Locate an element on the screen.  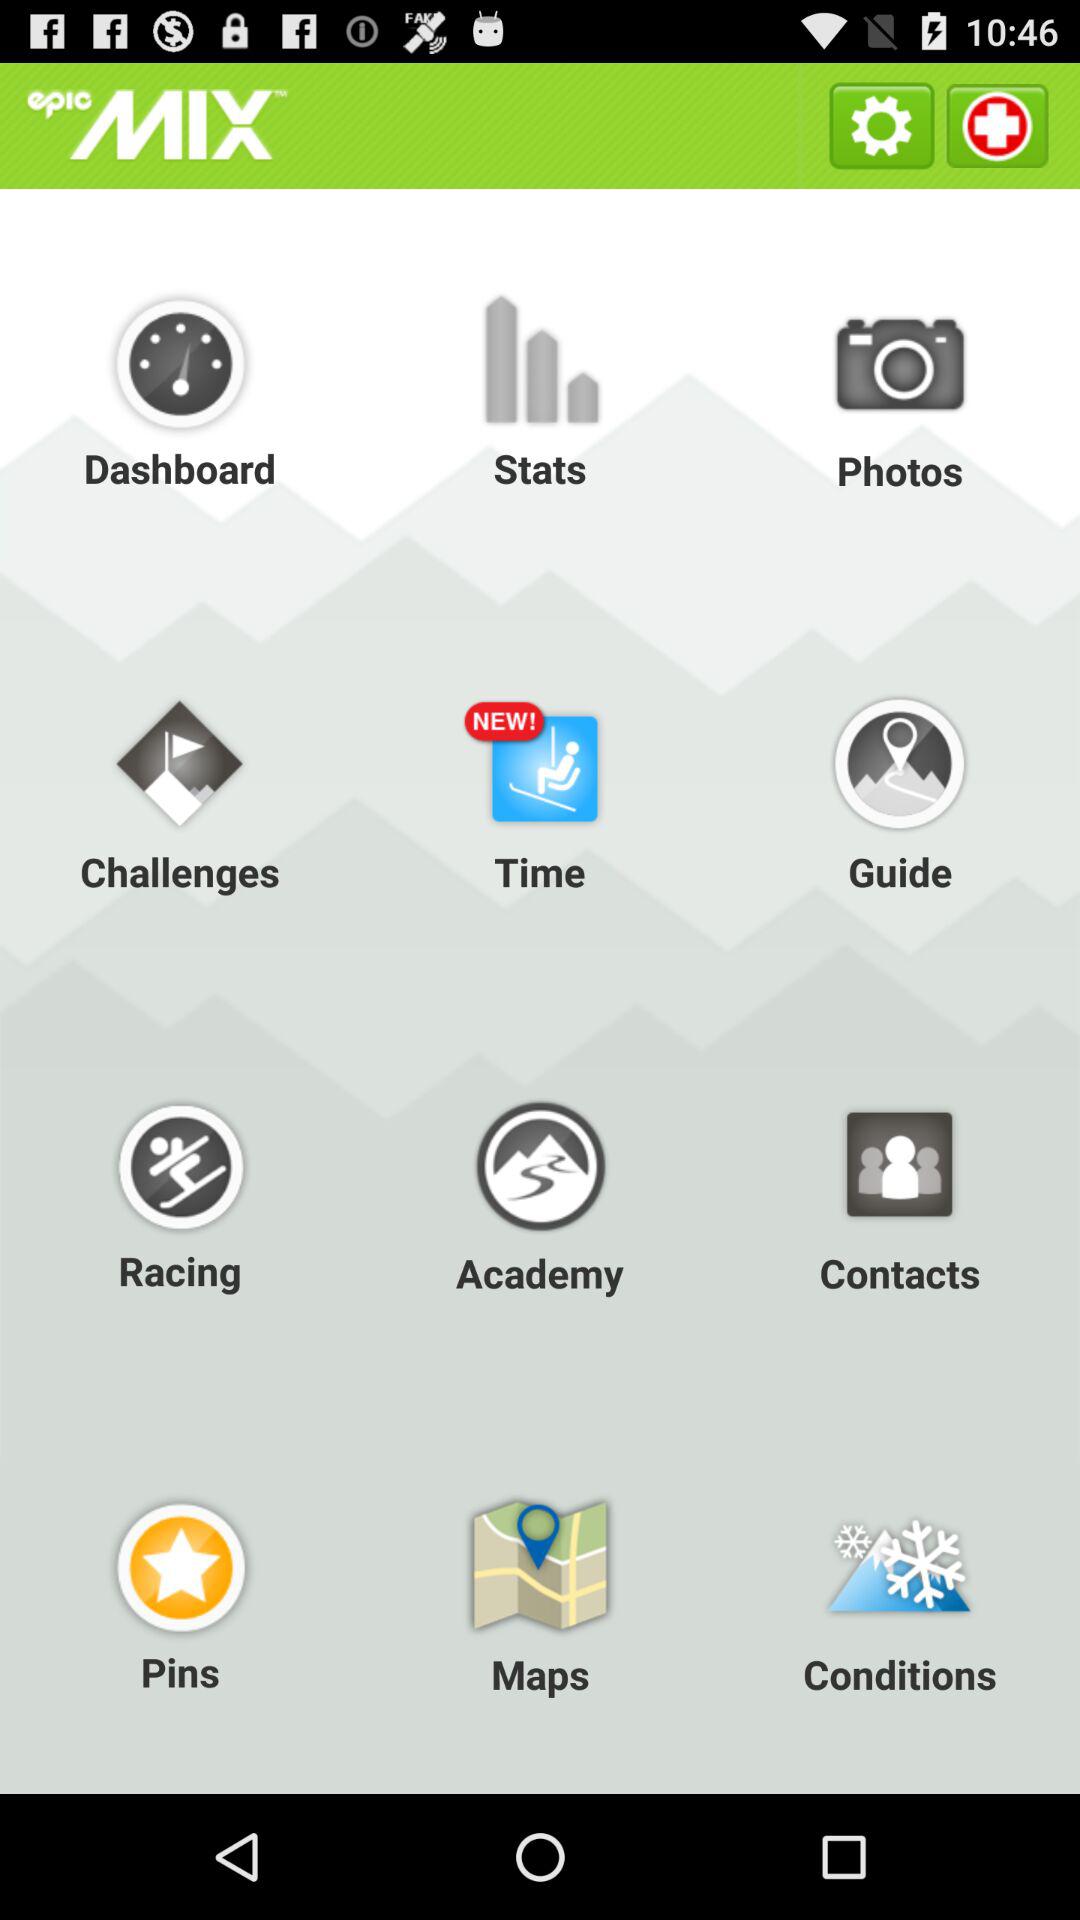
turn on the icon to the left of maps button is located at coordinates (180, 1592).